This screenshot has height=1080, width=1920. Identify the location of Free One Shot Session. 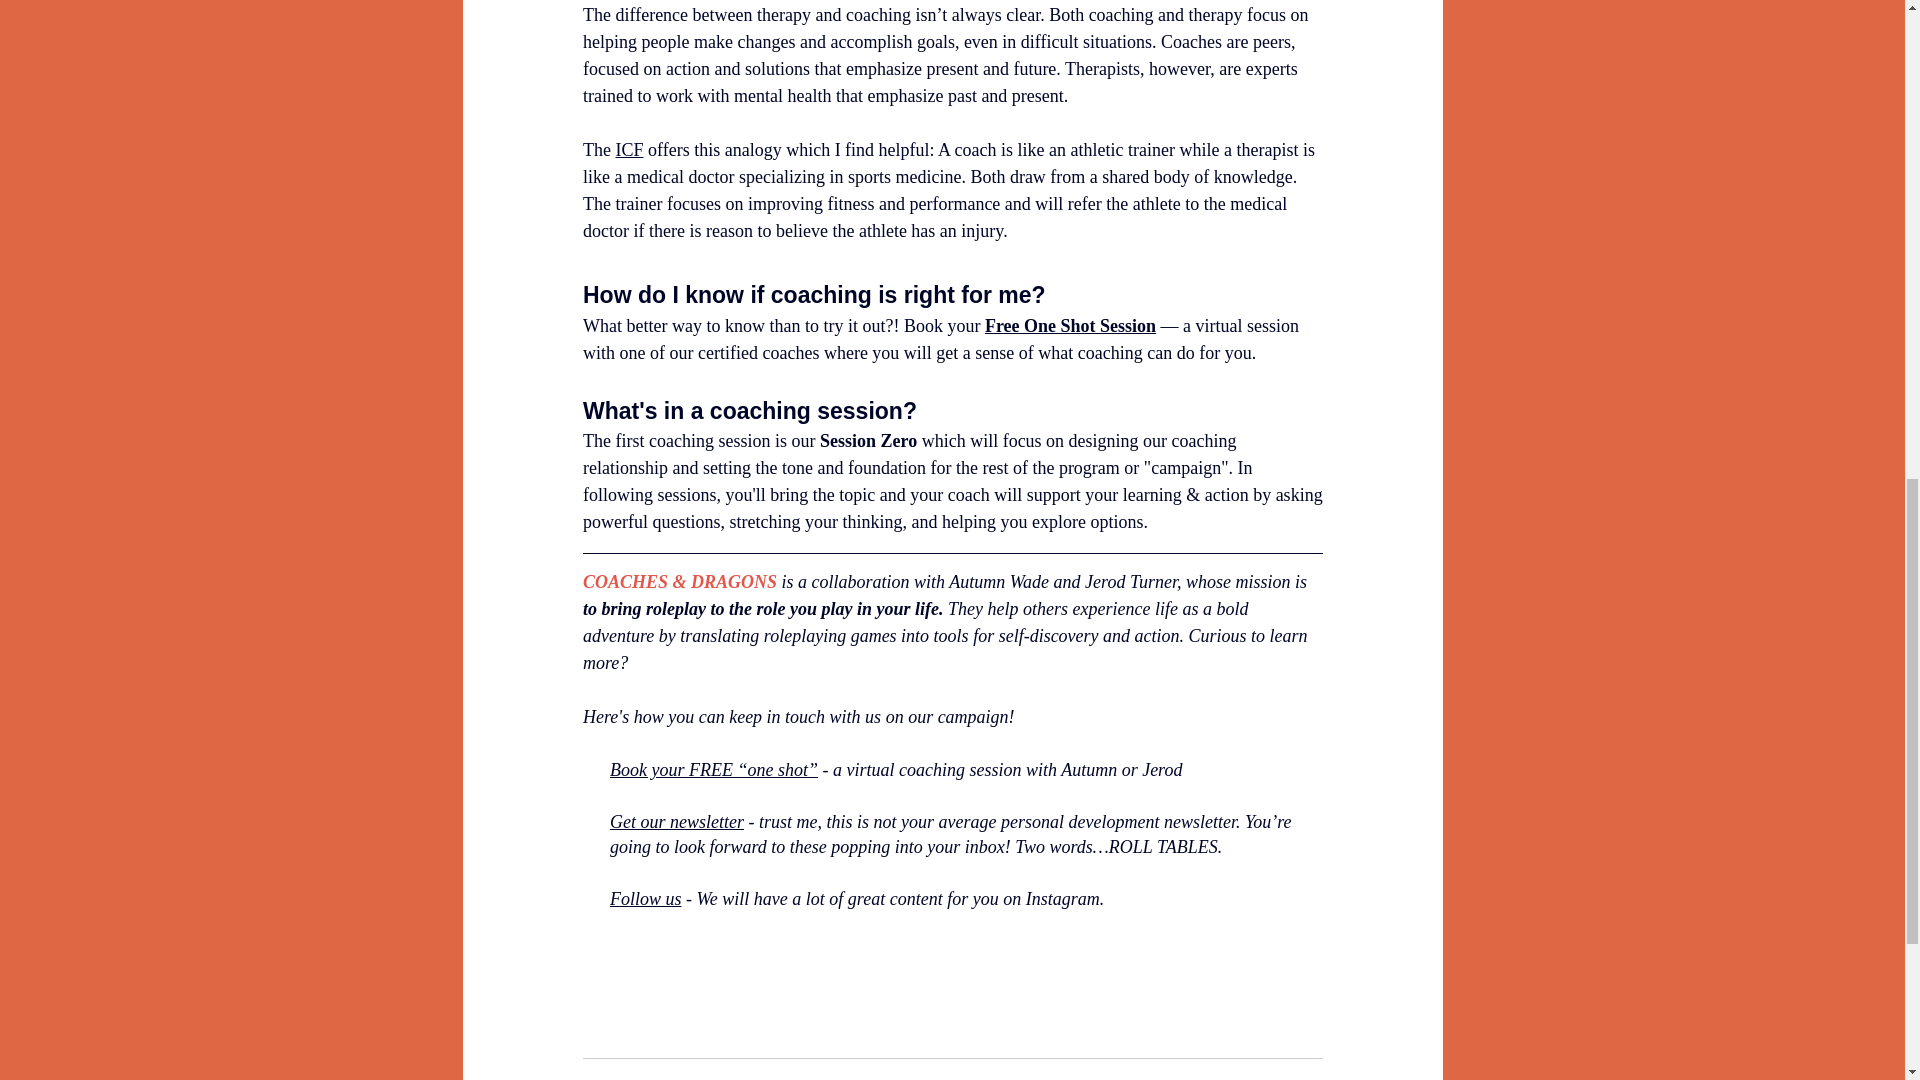
(1069, 326).